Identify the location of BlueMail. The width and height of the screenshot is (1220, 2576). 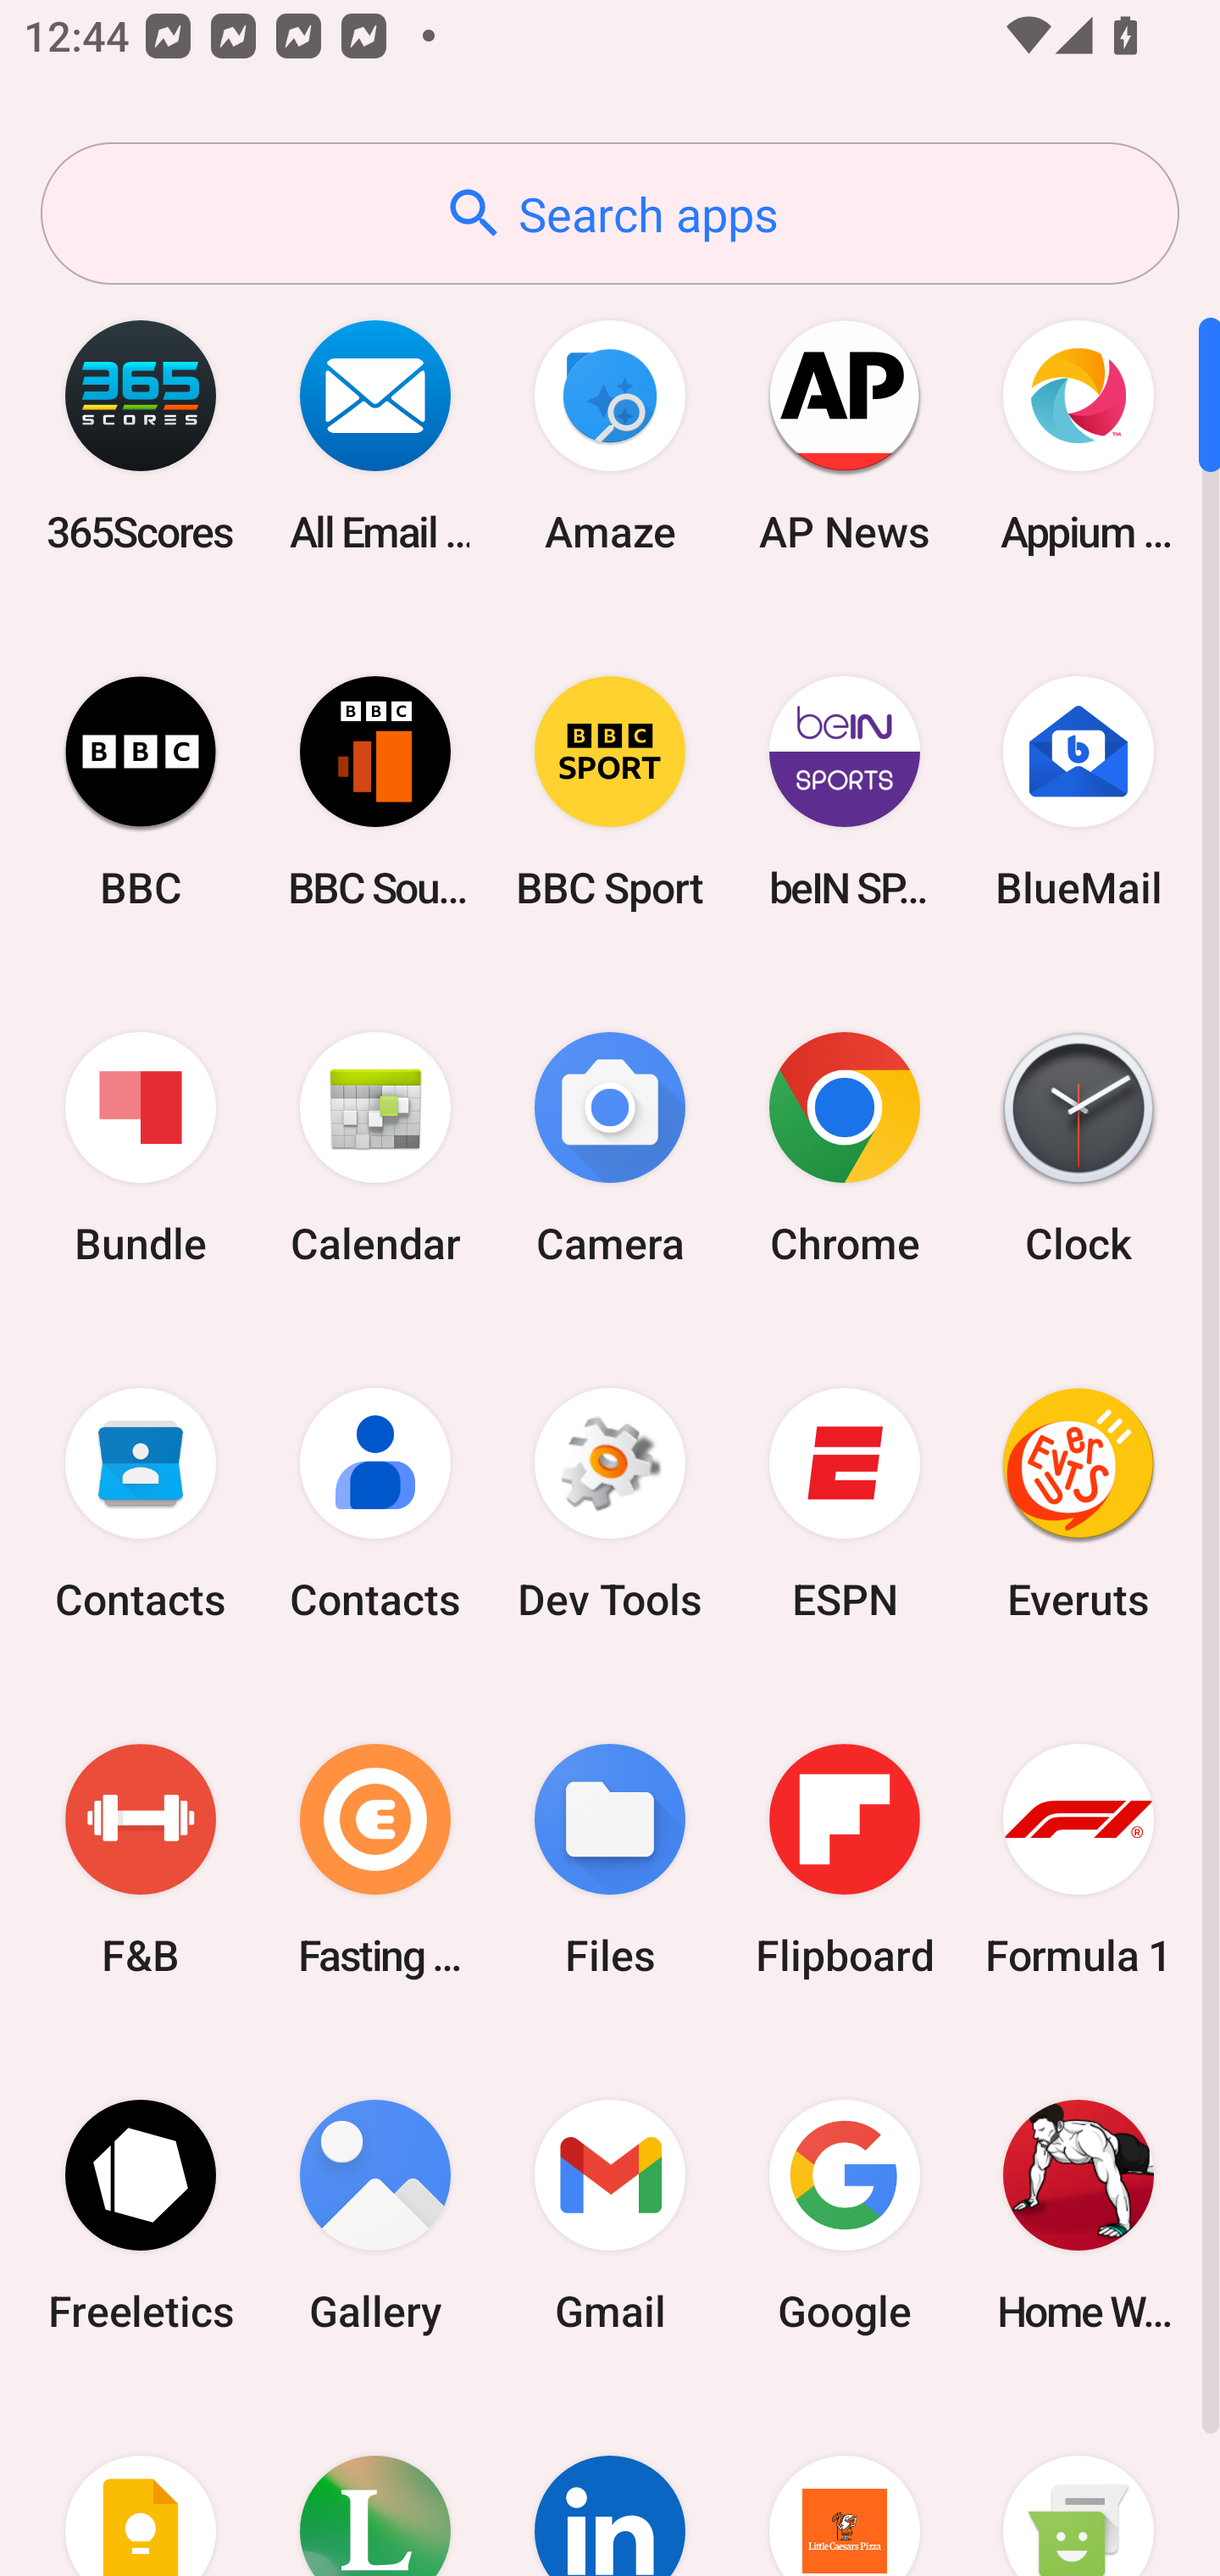
(1079, 791).